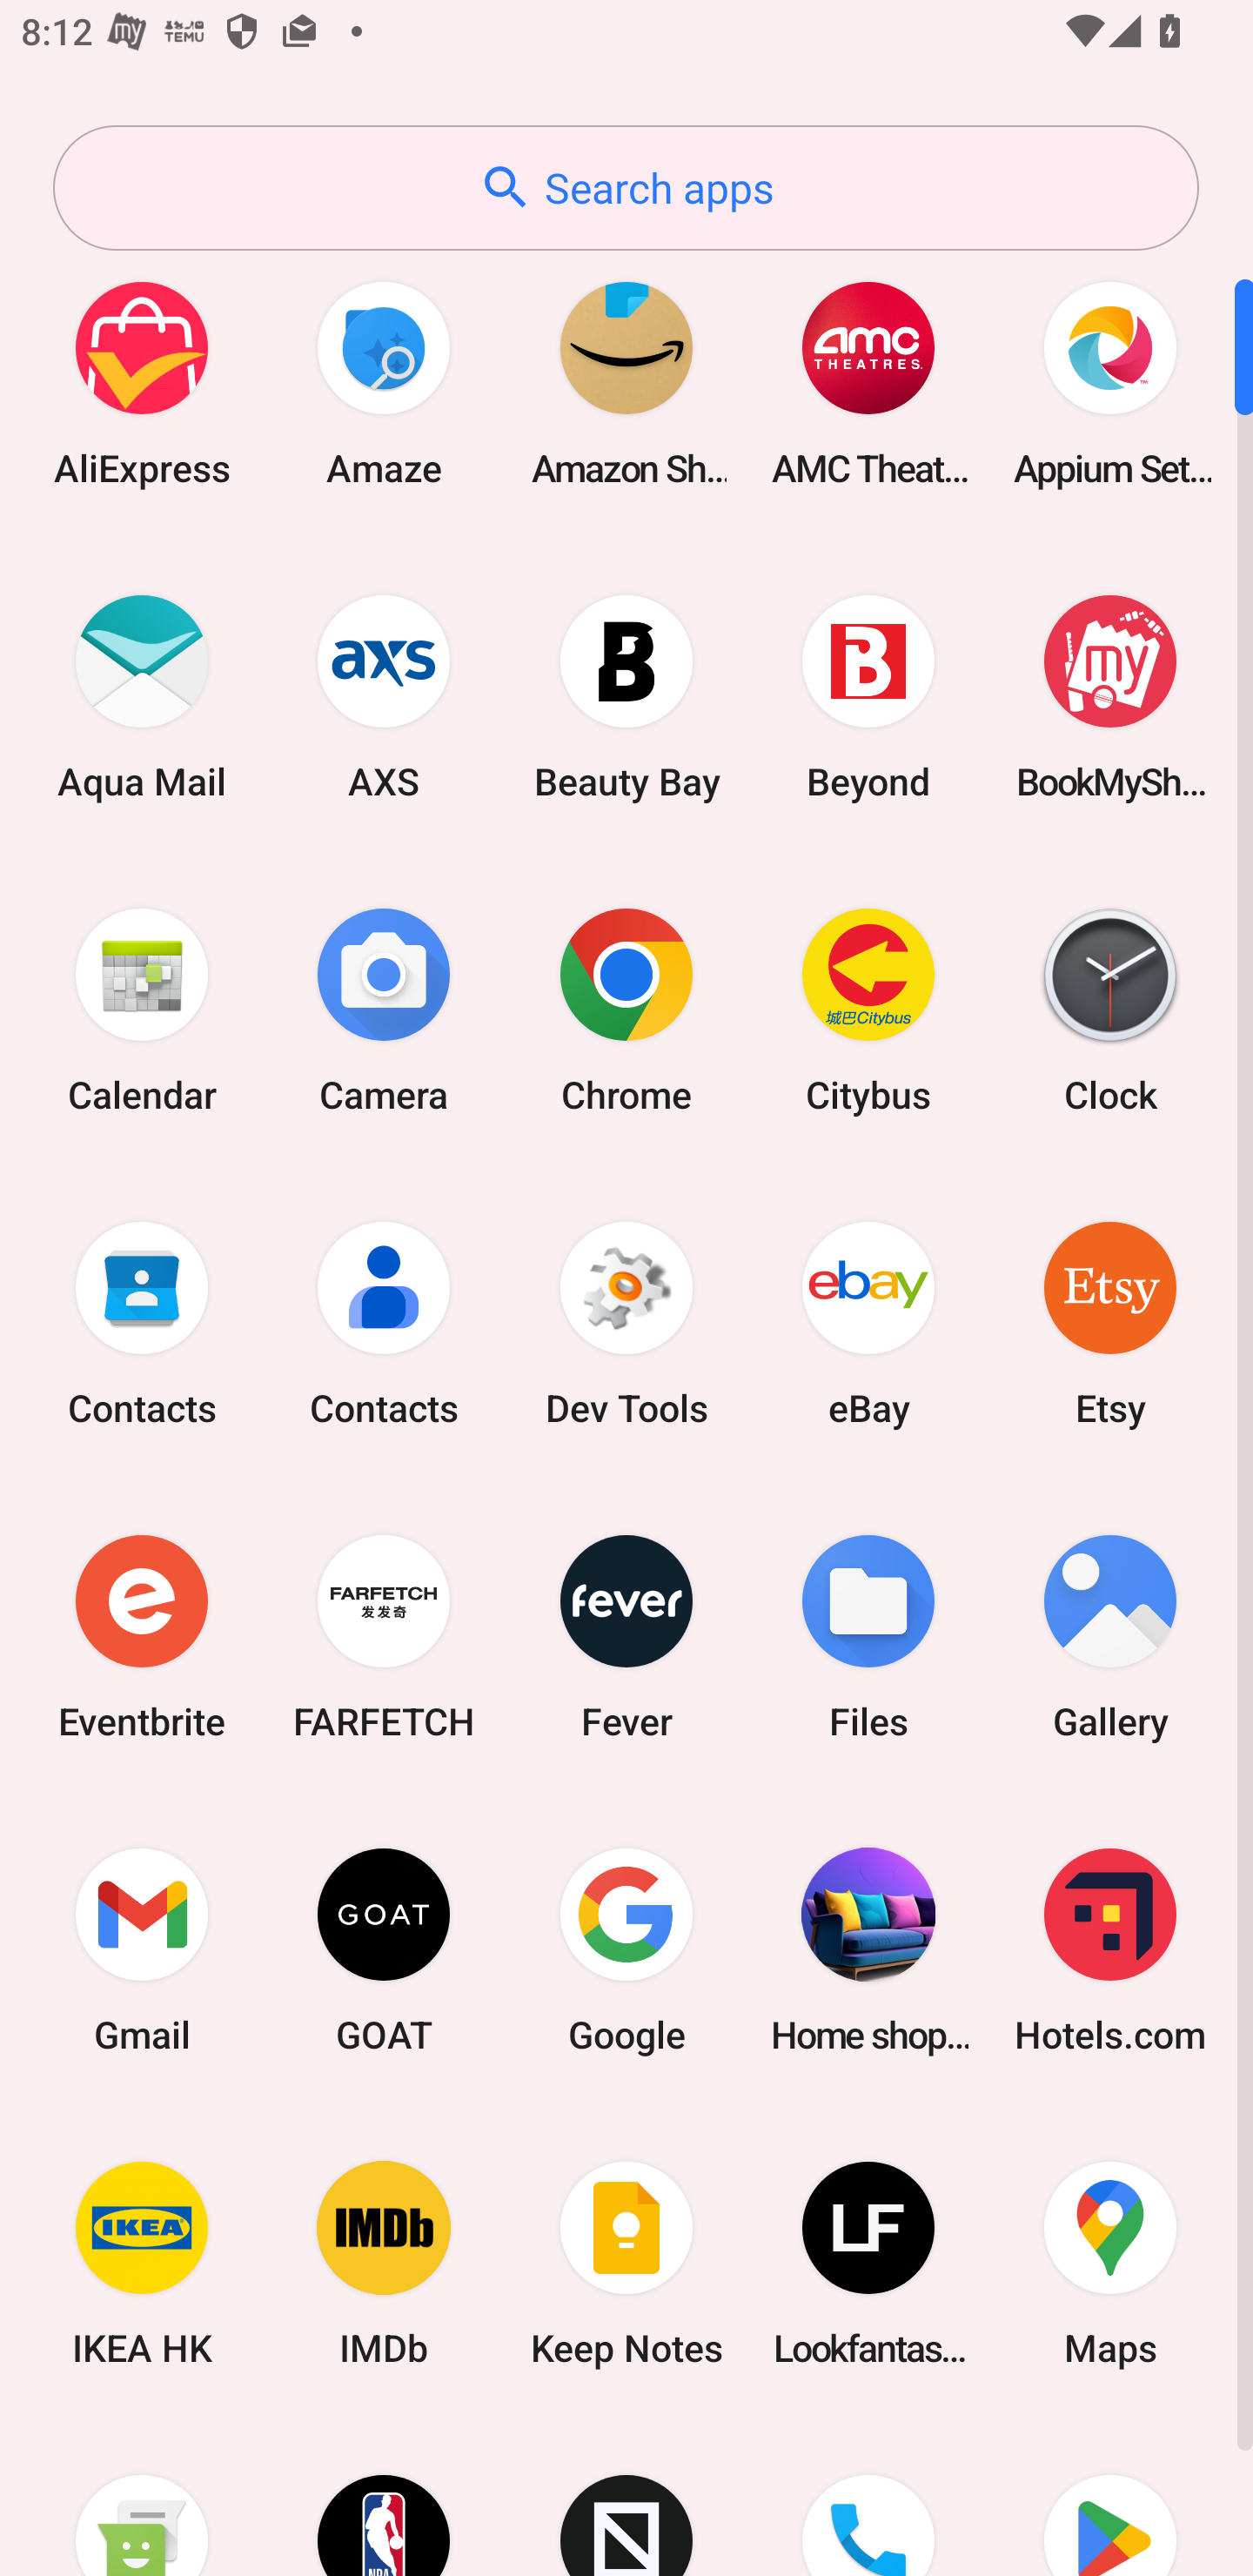 This screenshot has height=2576, width=1253. Describe the element at coordinates (1110, 1636) in the screenshot. I see `Gallery` at that location.